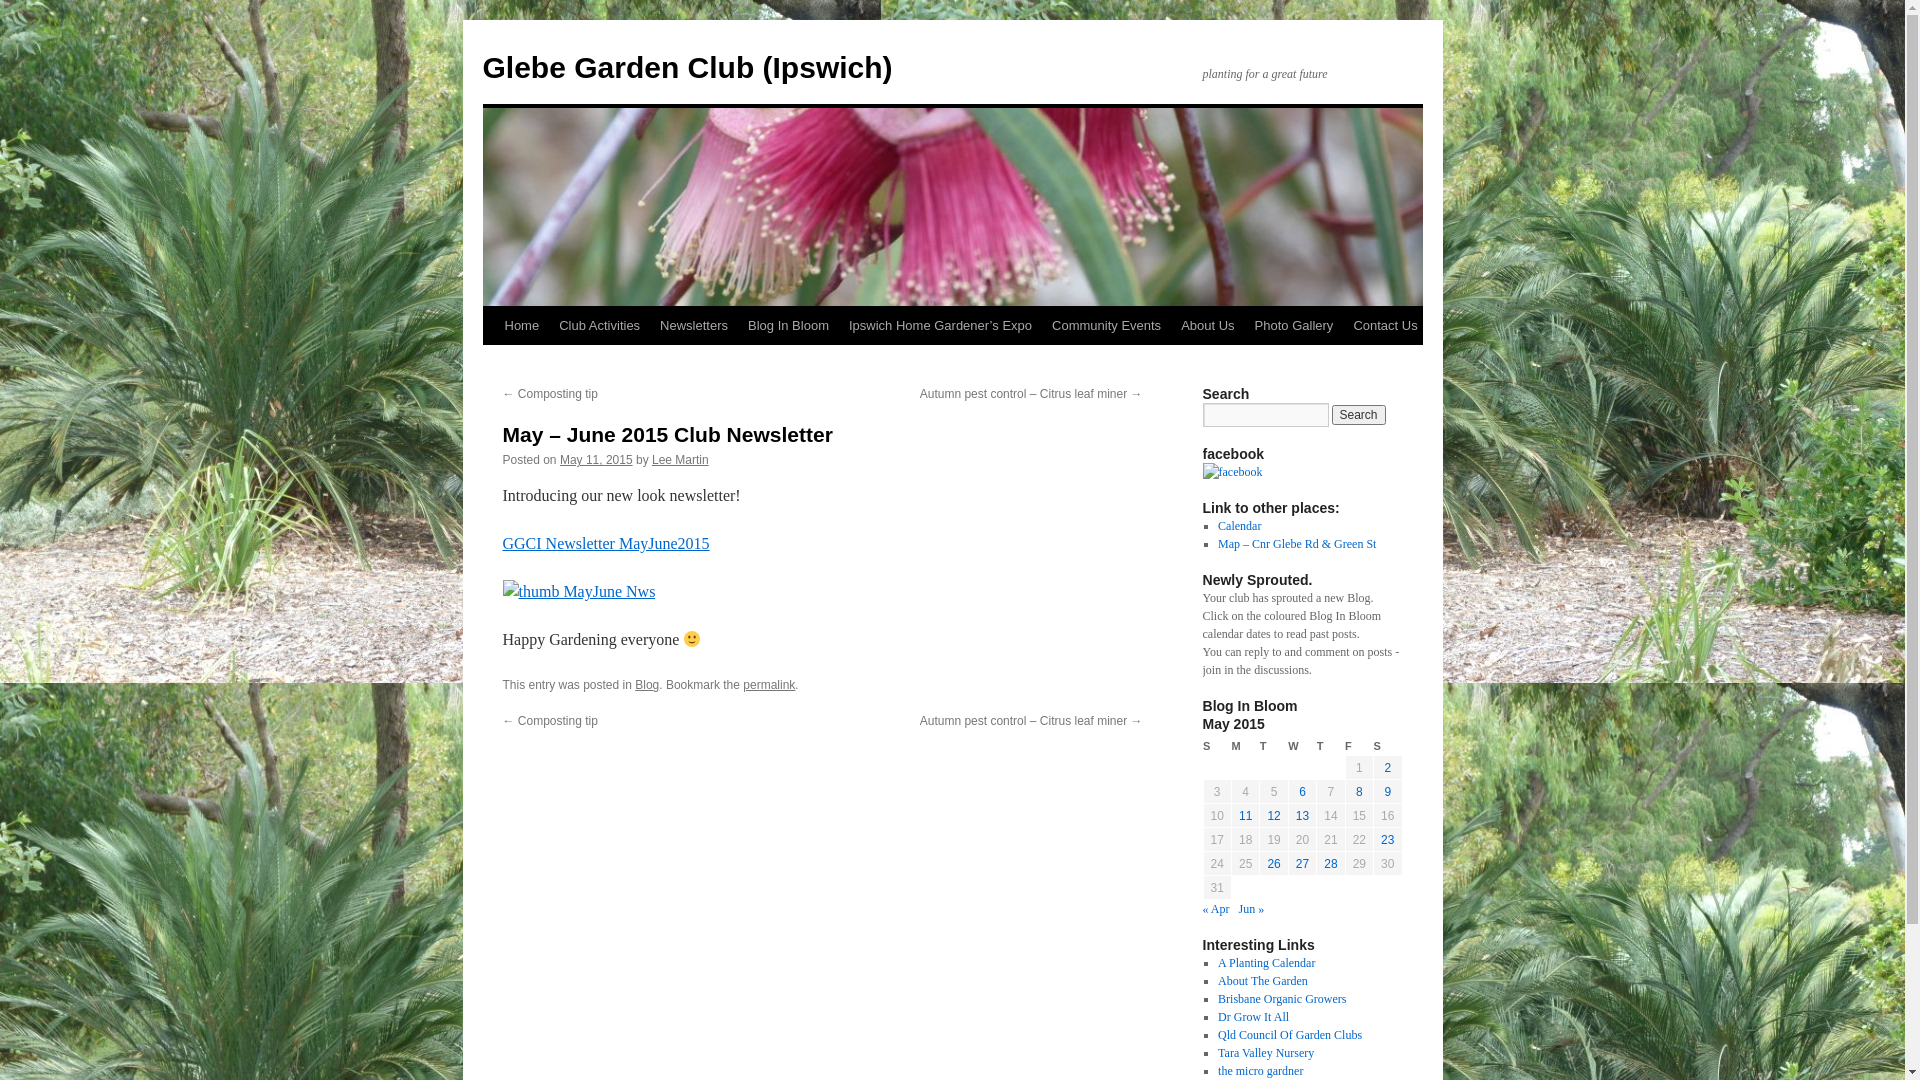 The image size is (1920, 1080). Describe the element at coordinates (680, 460) in the screenshot. I see `Lee Martin` at that location.